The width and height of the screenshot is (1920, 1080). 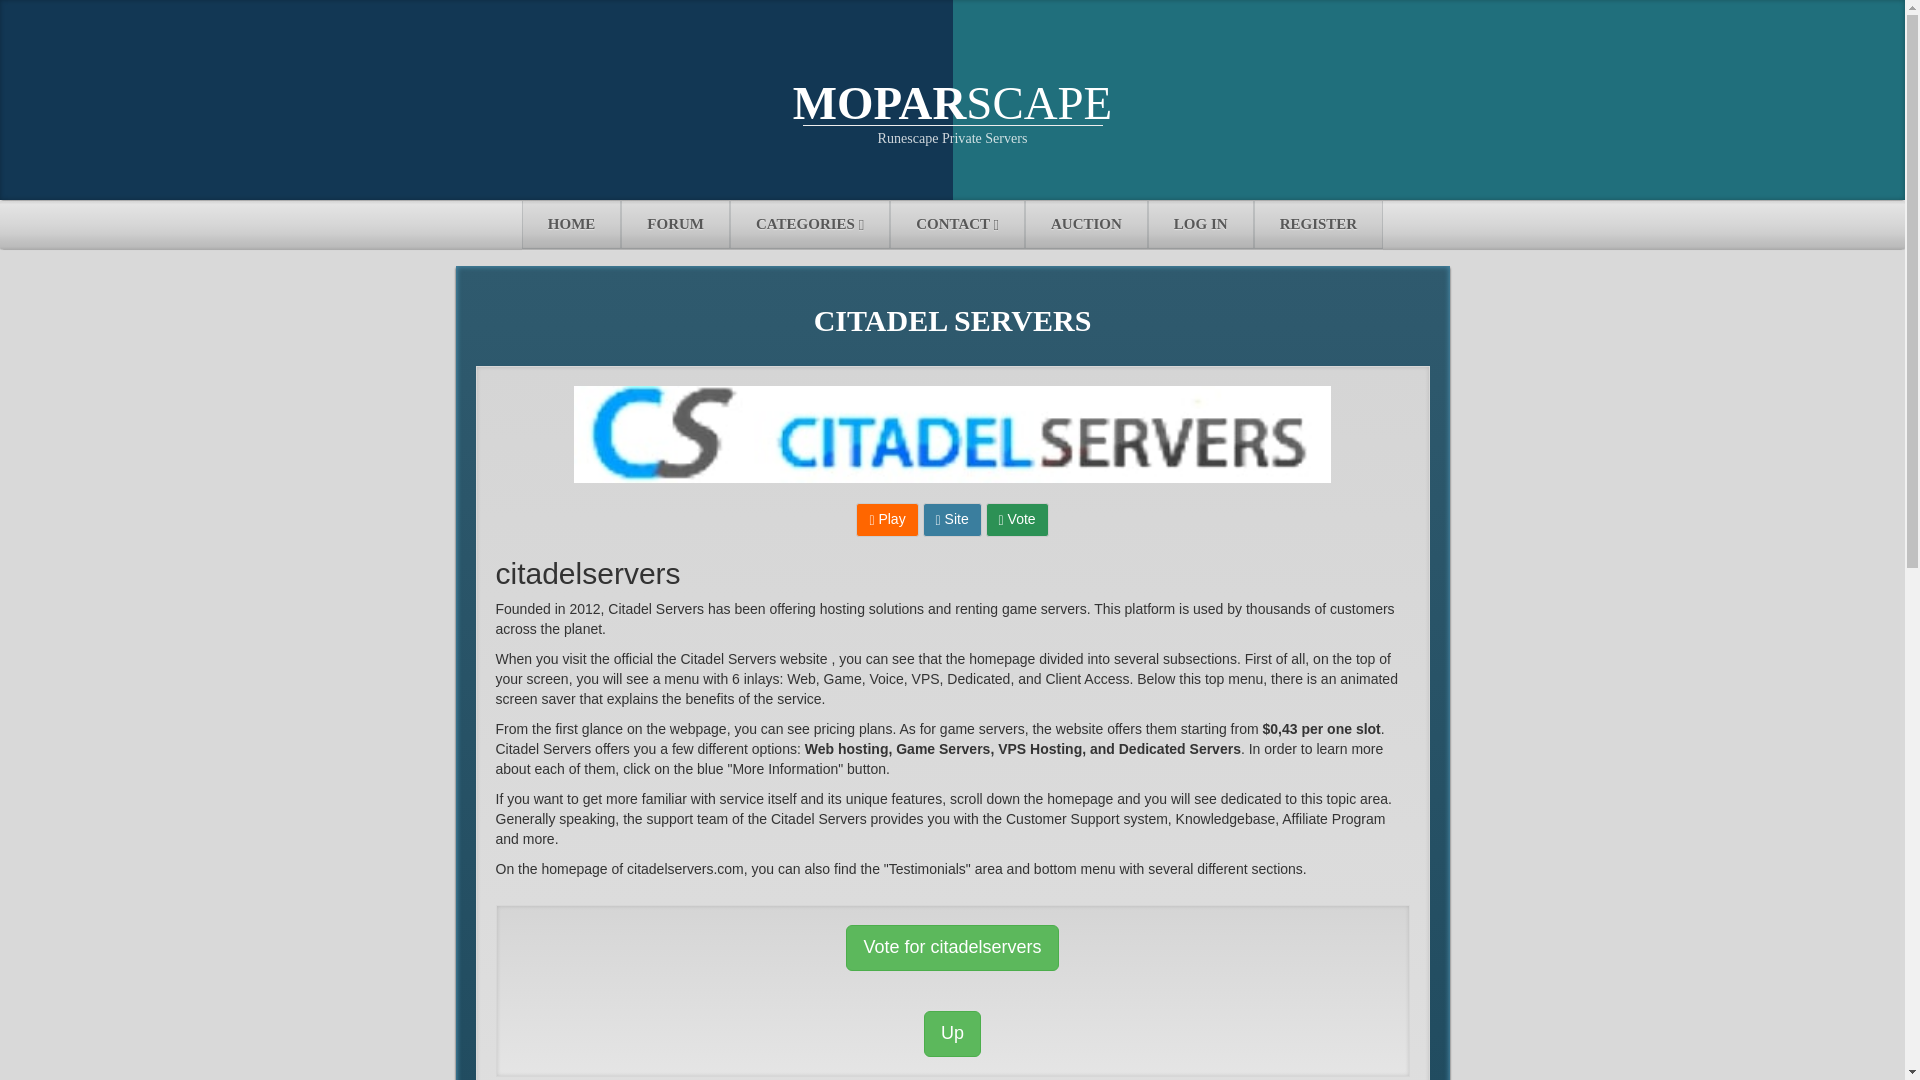 I want to click on Vote, so click(x=1017, y=520).